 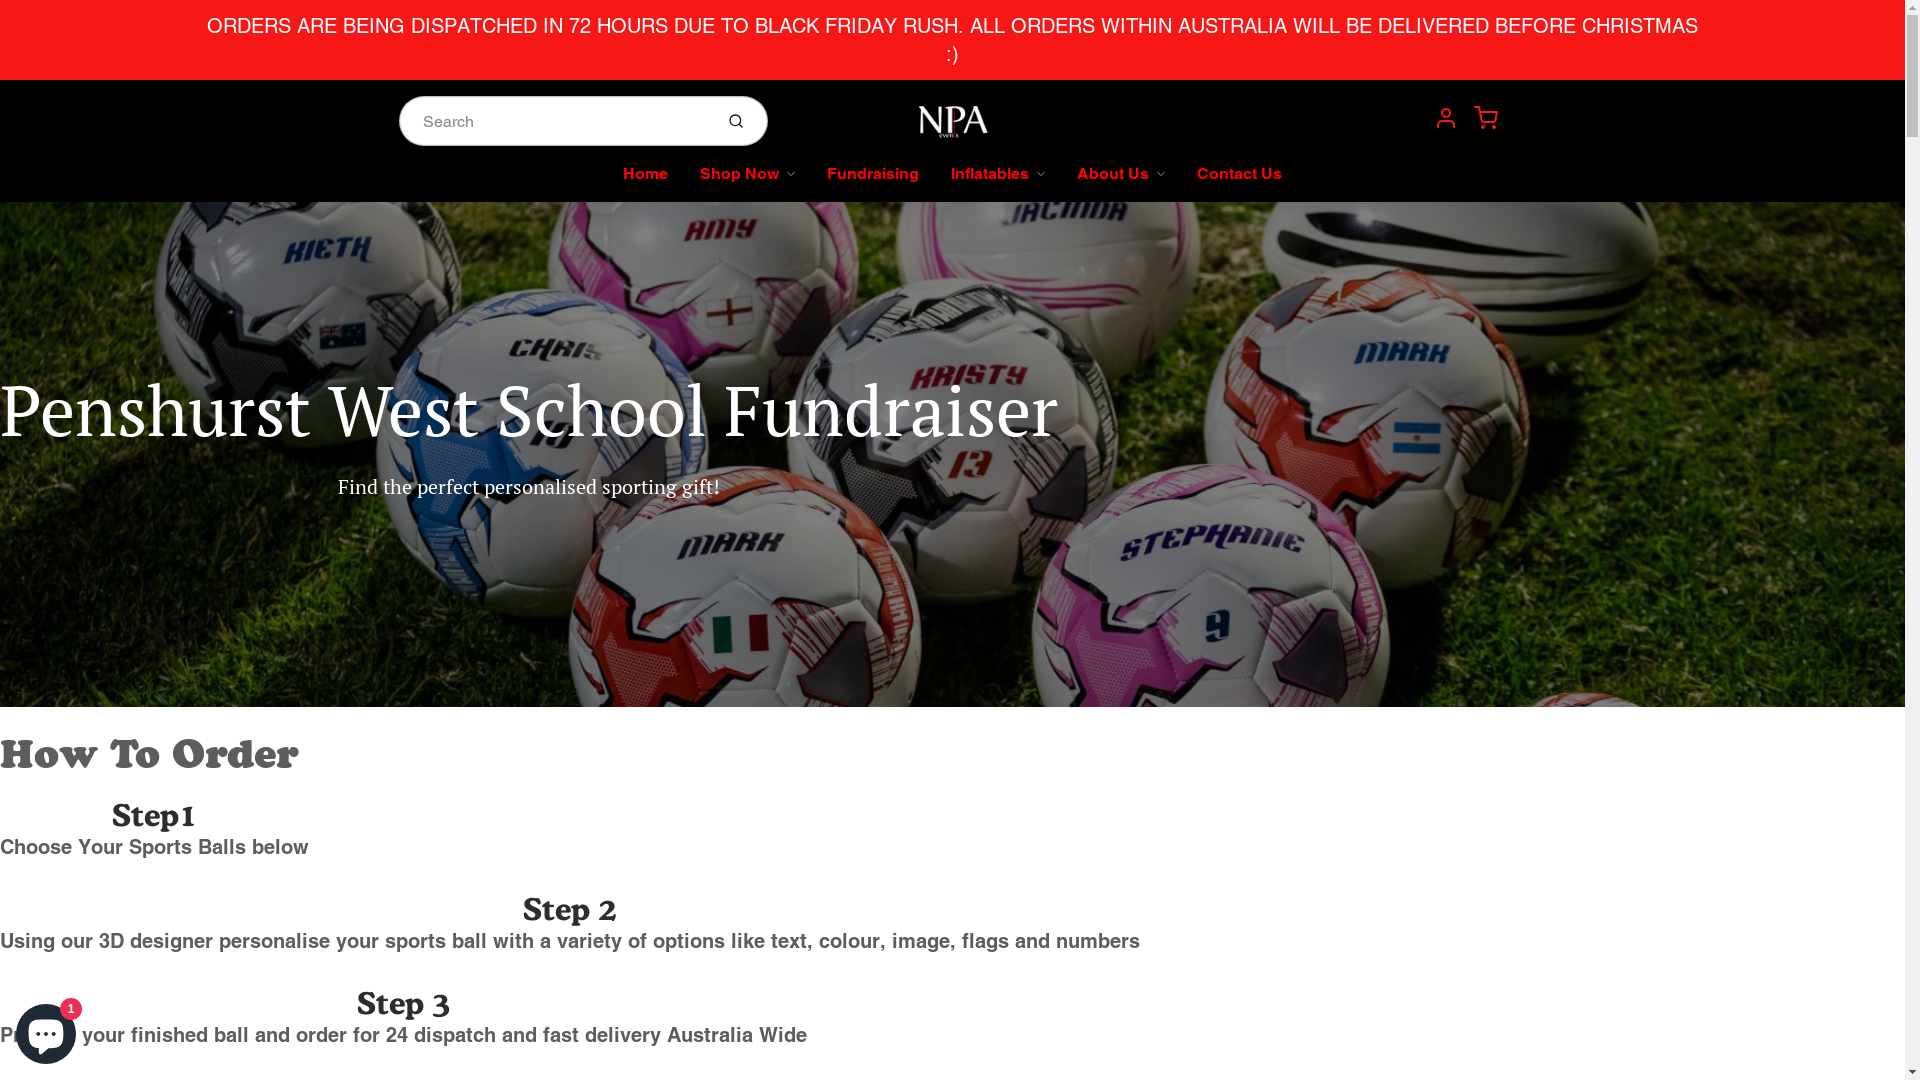 What do you see at coordinates (873, 182) in the screenshot?
I see `Fundraising` at bounding box center [873, 182].